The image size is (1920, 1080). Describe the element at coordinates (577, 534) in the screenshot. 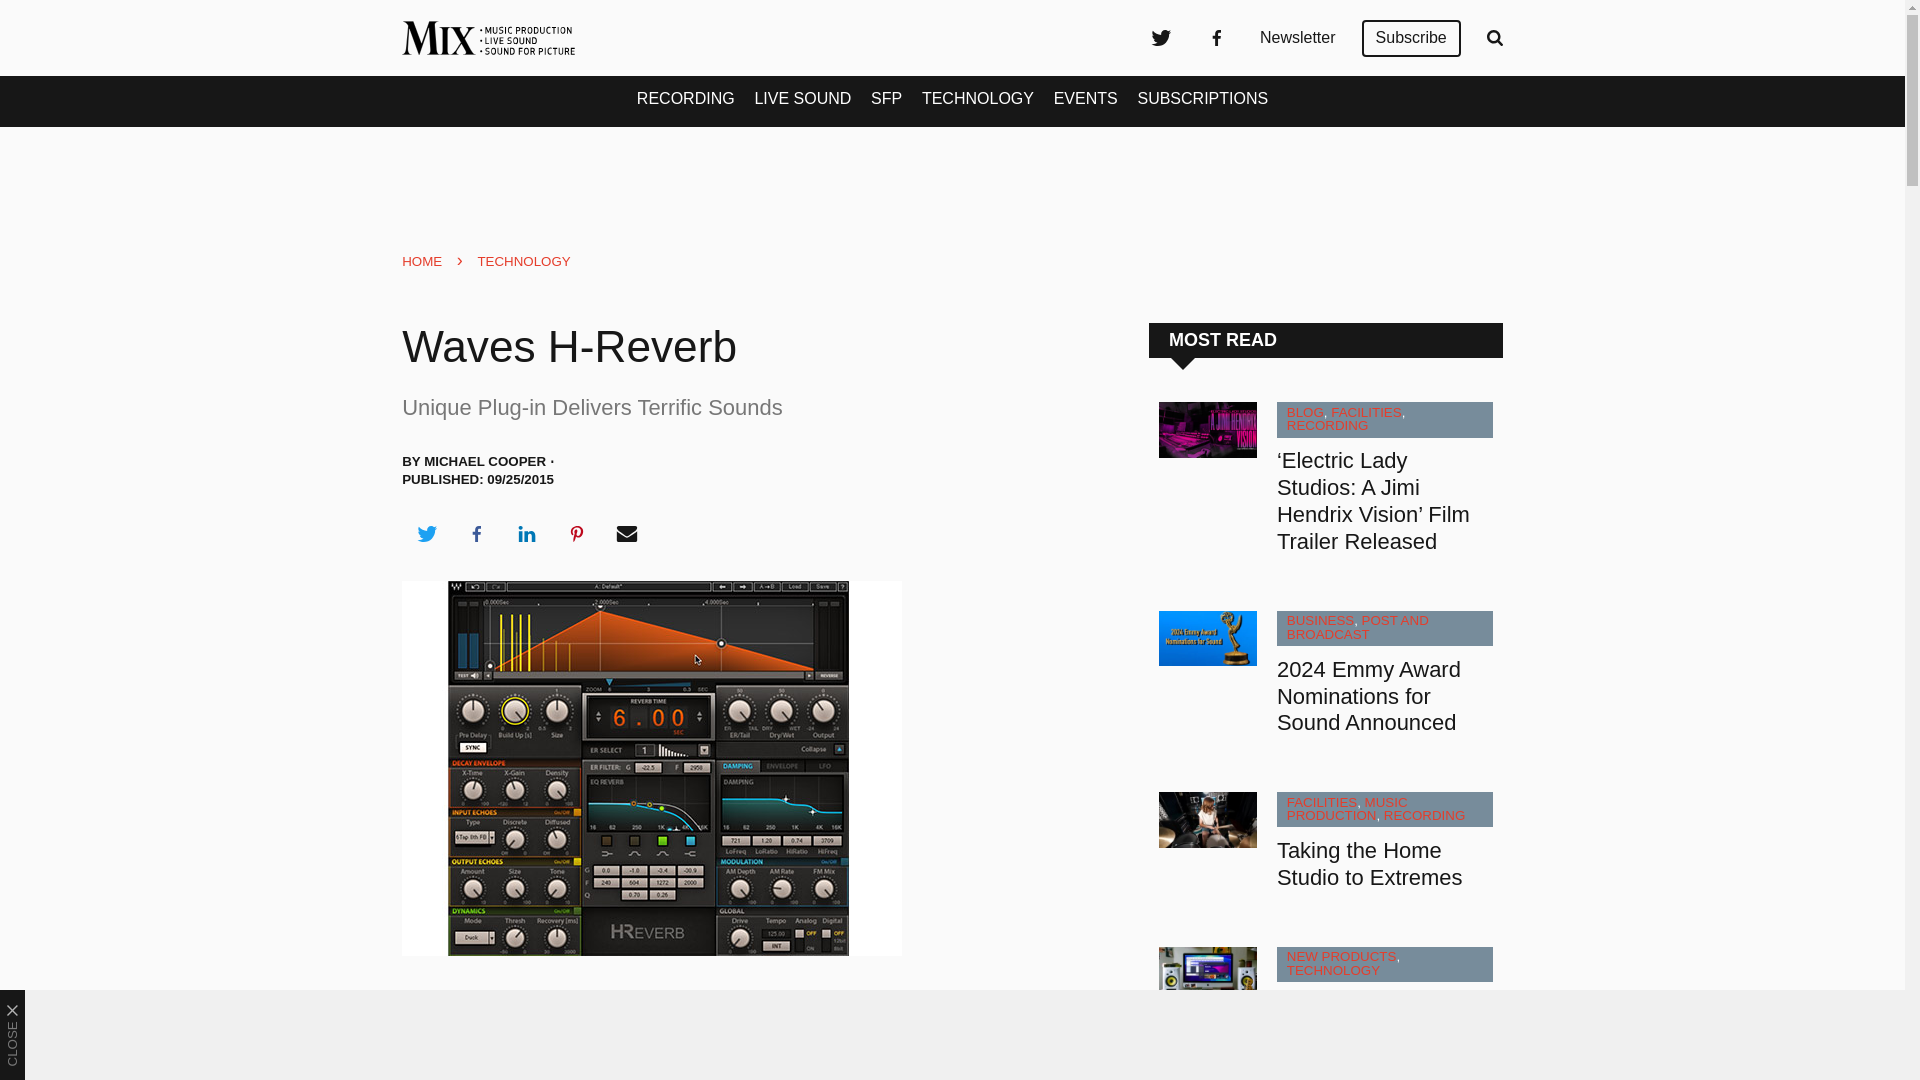

I see `Share on Pinterest` at that location.